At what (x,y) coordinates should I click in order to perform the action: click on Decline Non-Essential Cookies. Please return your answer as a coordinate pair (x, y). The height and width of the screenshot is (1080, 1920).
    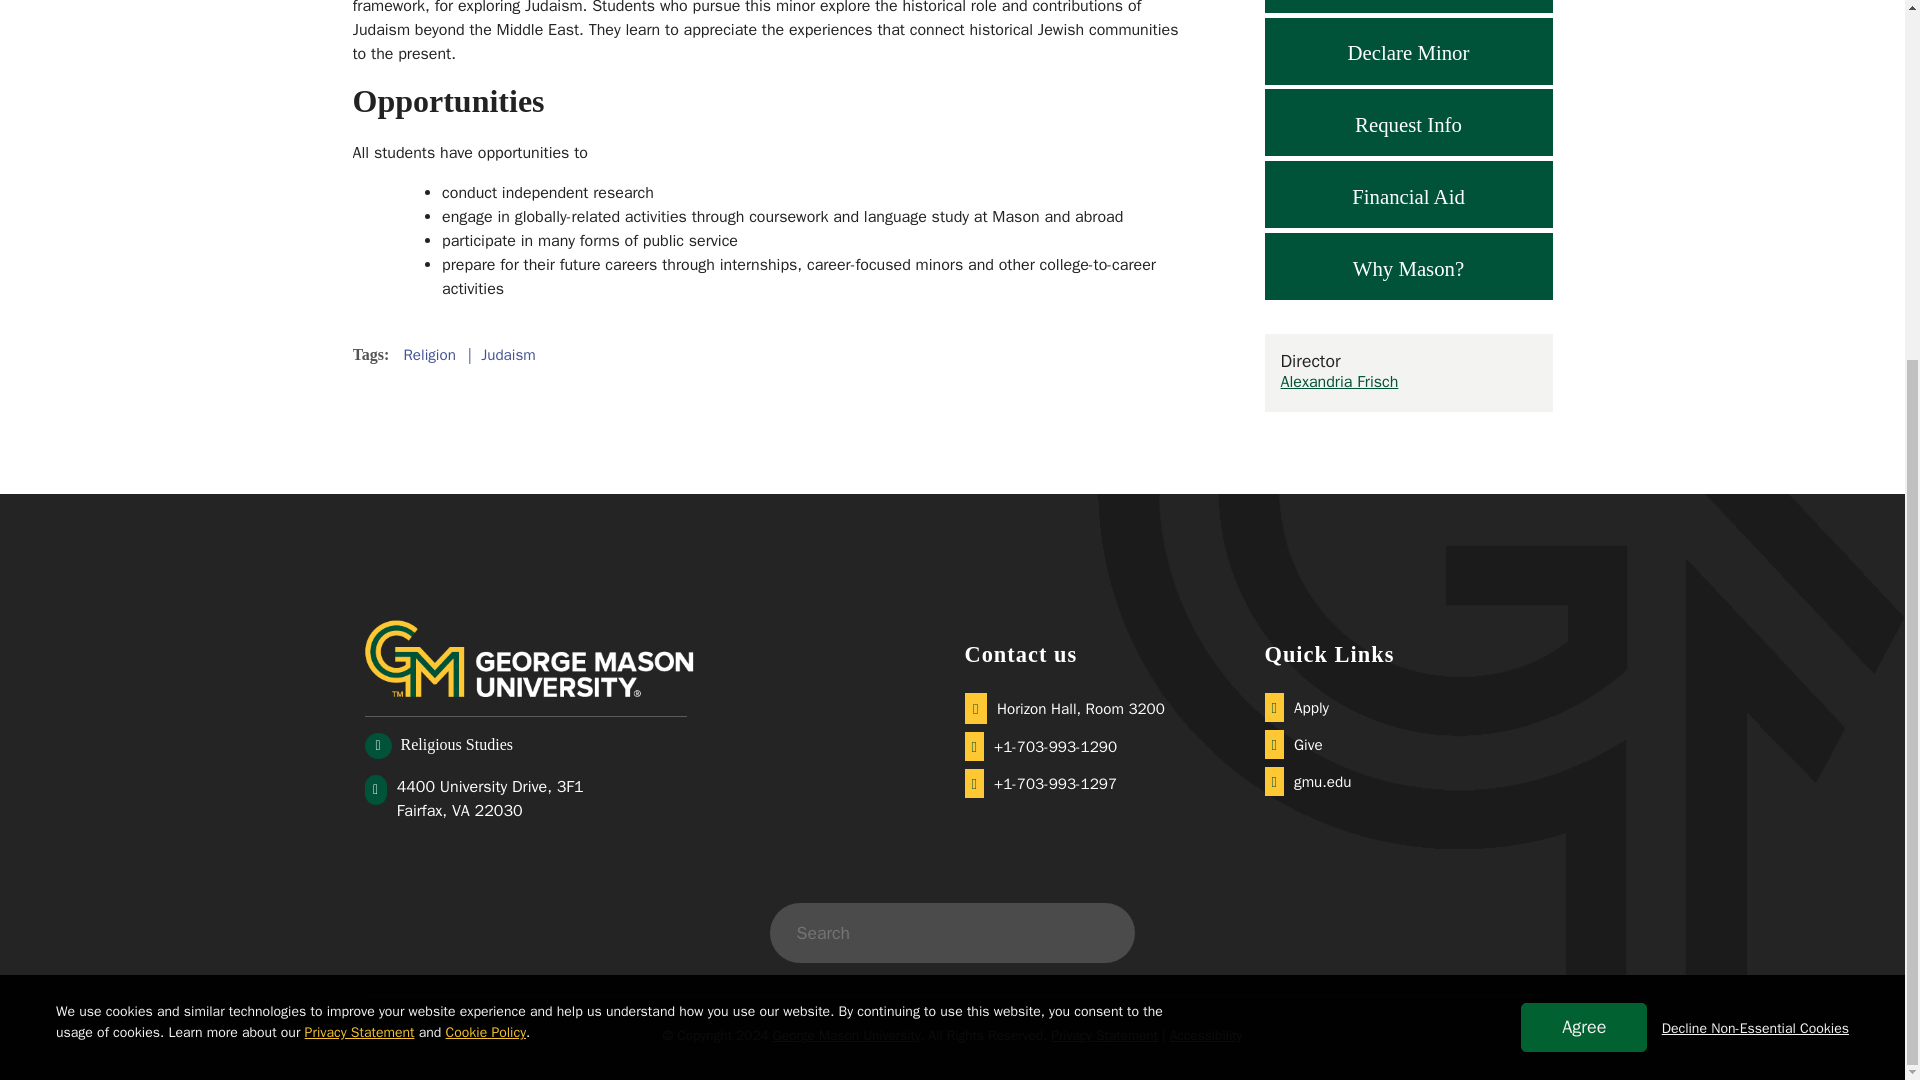
    Looking at the image, I should click on (1755, 500).